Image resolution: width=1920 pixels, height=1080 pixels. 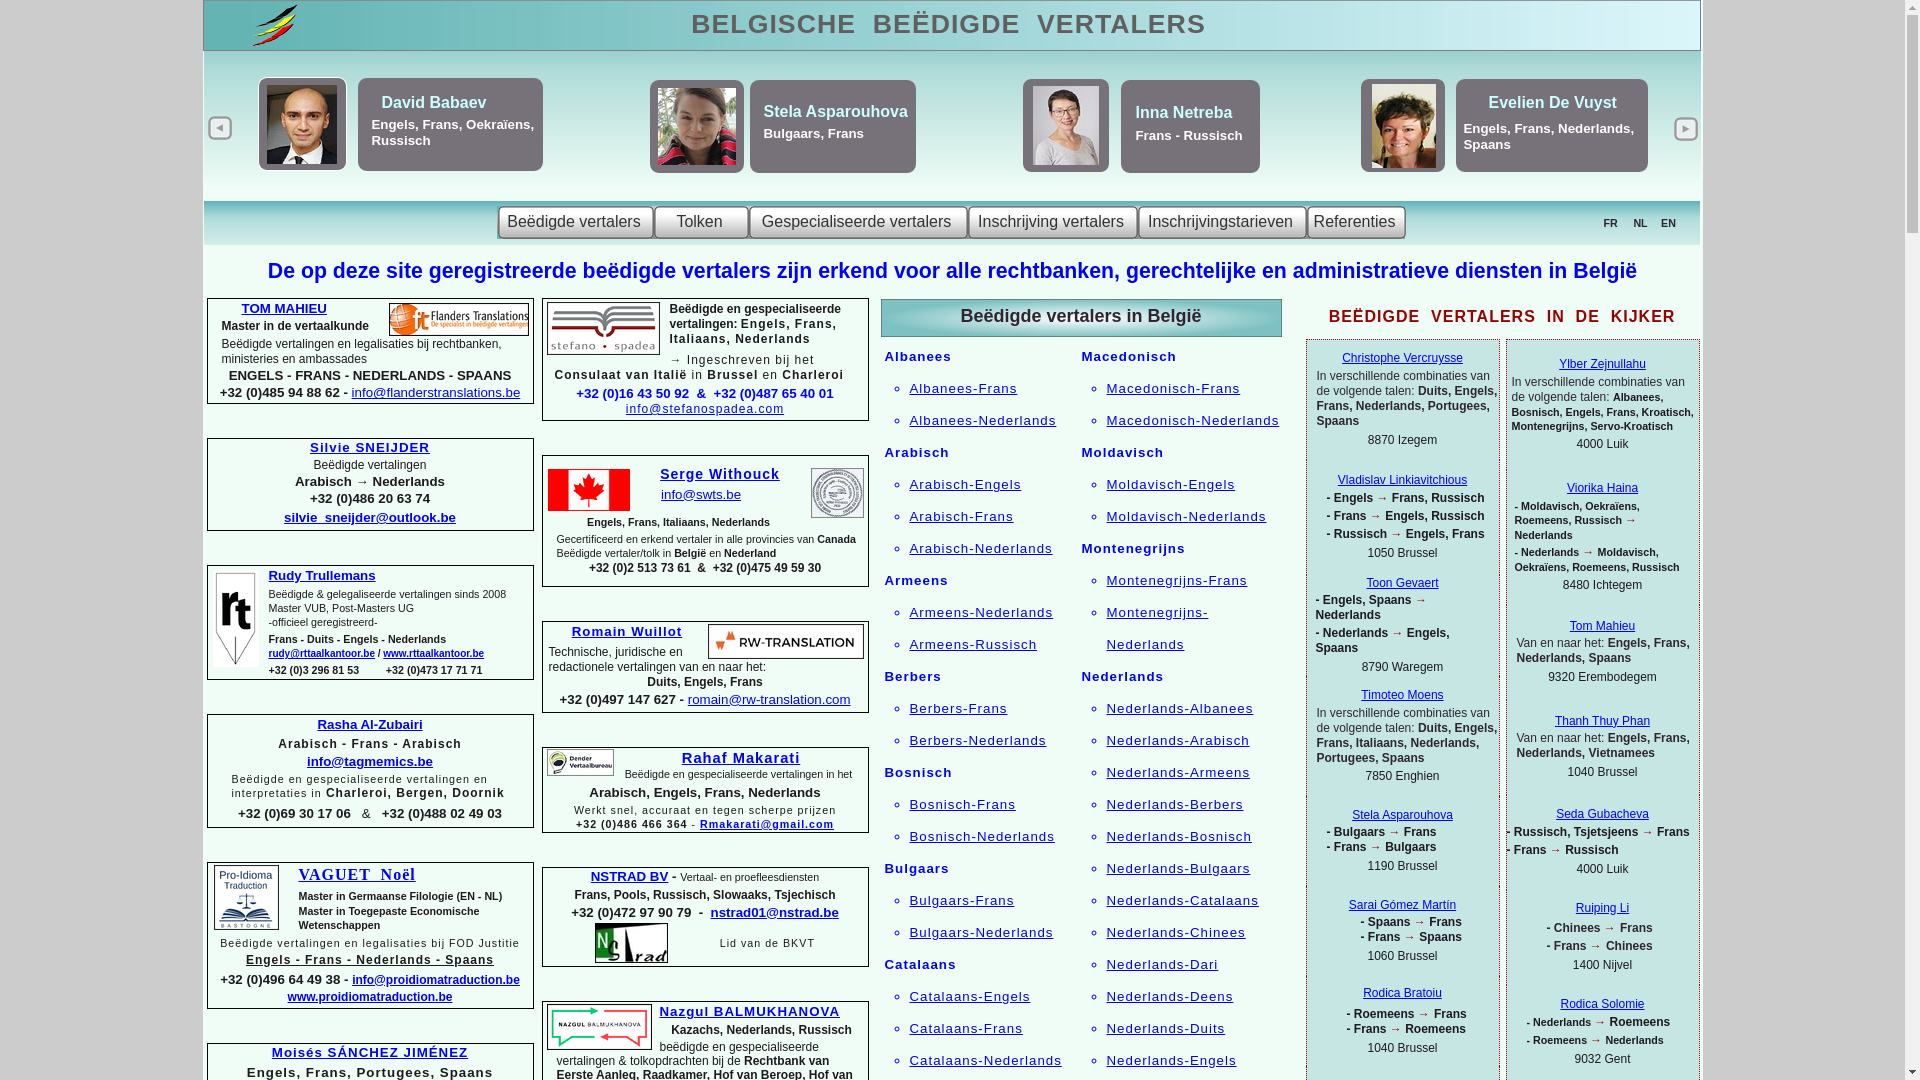 What do you see at coordinates (1182, 900) in the screenshot?
I see `Nederlands-Catalaans` at bounding box center [1182, 900].